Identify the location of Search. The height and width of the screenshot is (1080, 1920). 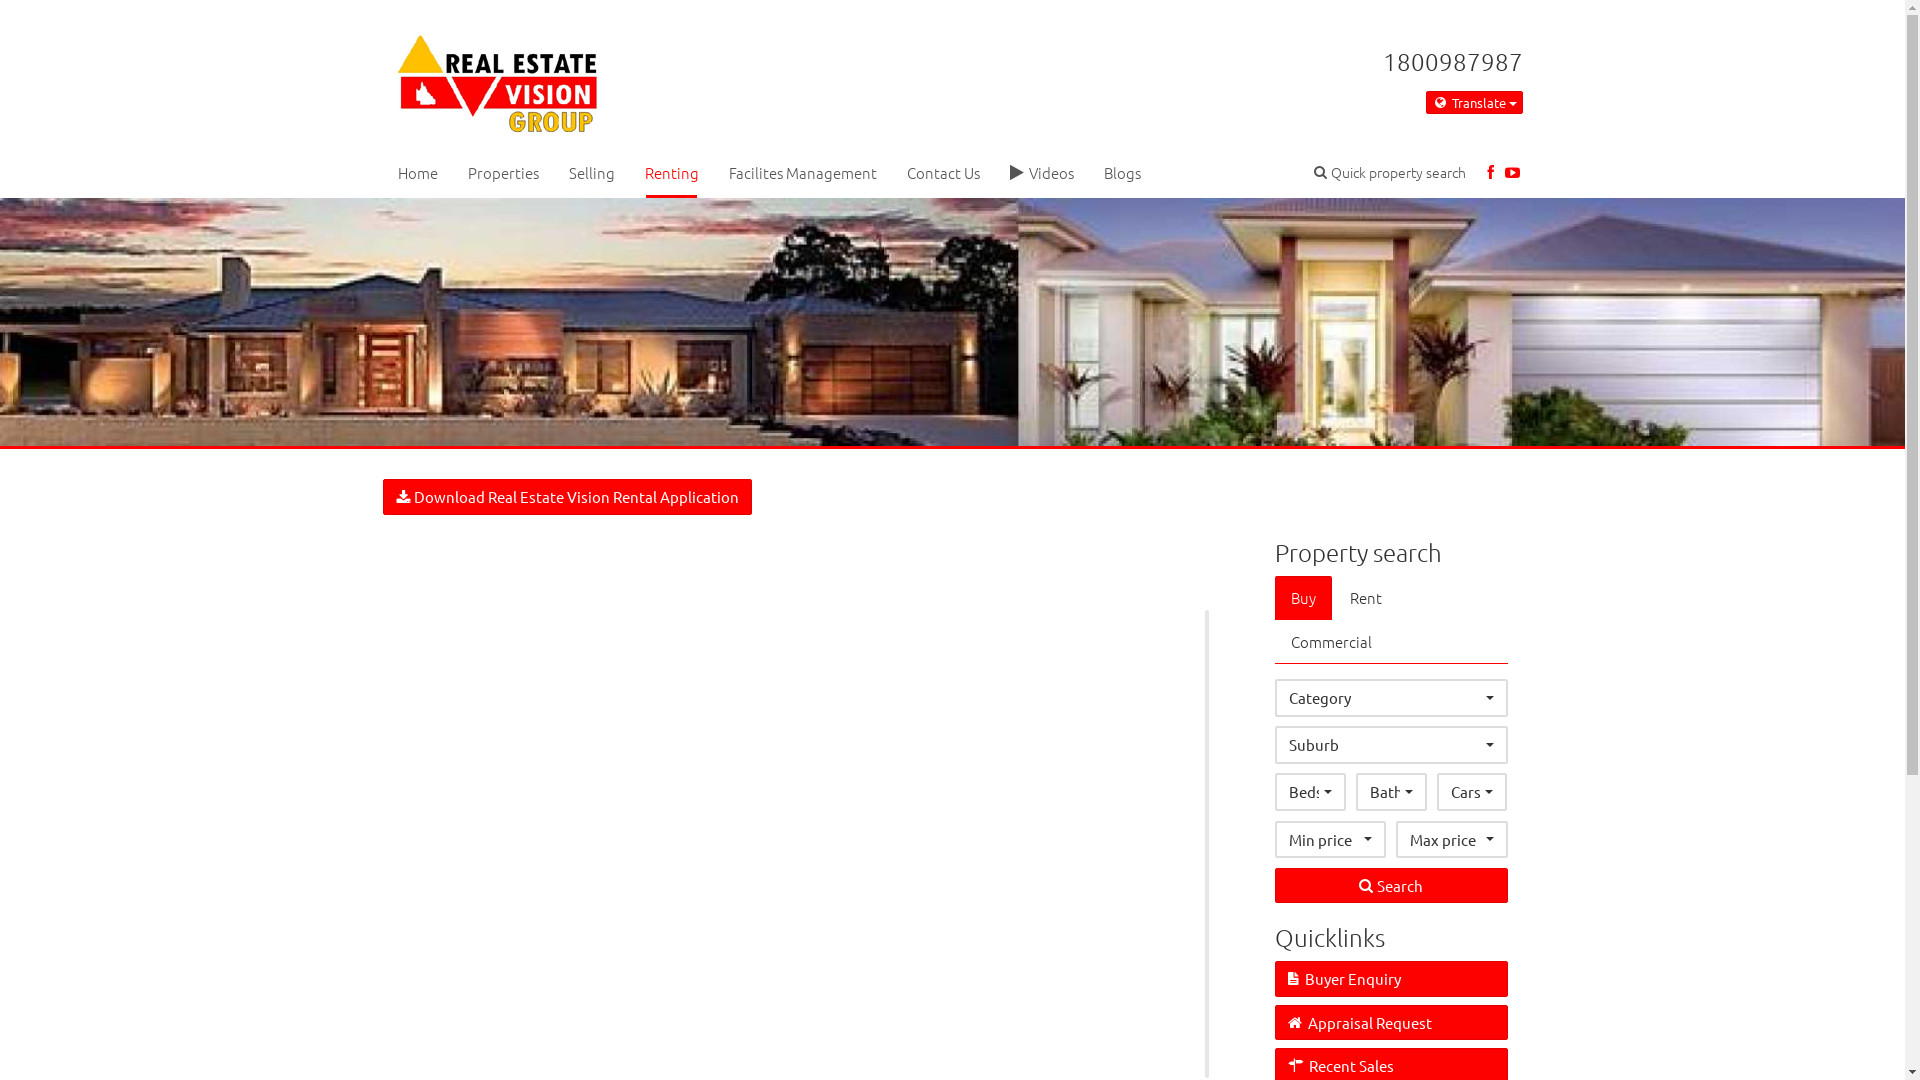
(1392, 886).